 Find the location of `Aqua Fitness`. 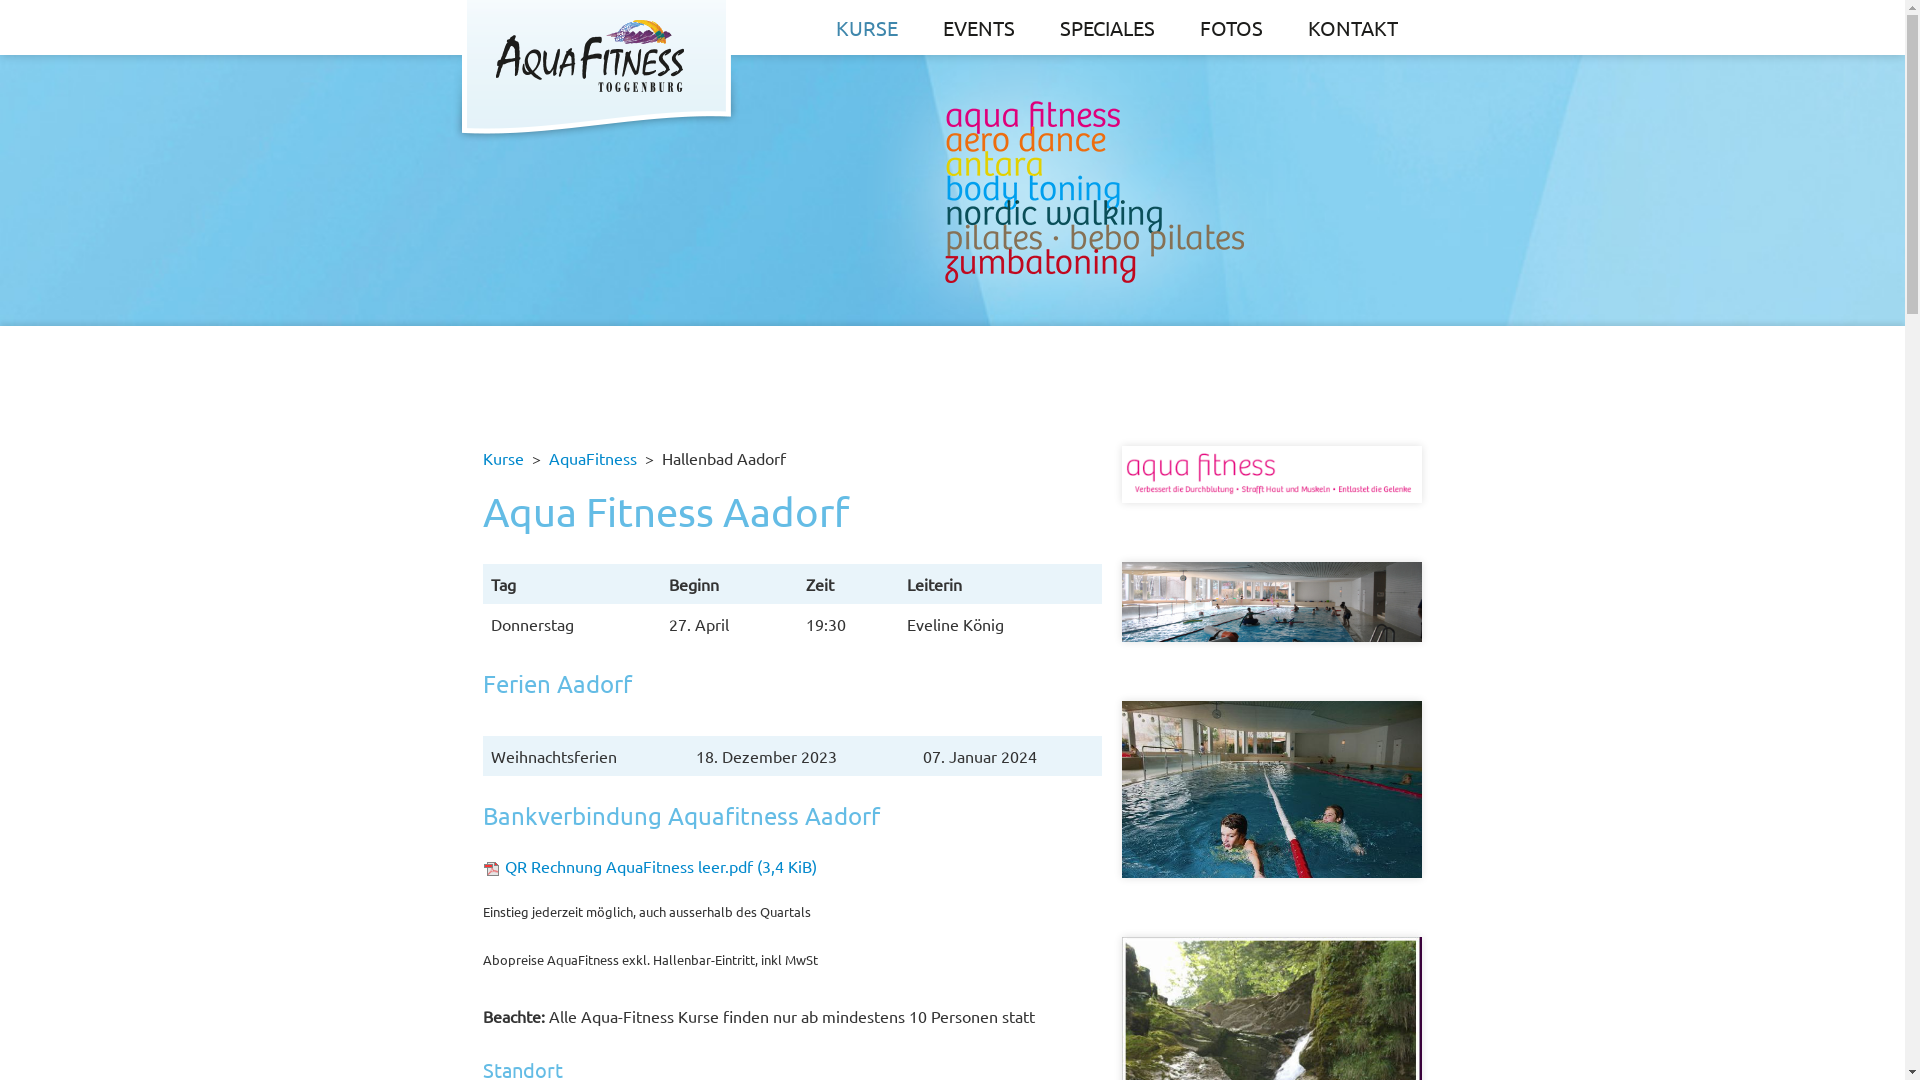

Aqua Fitness is located at coordinates (1272, 474).